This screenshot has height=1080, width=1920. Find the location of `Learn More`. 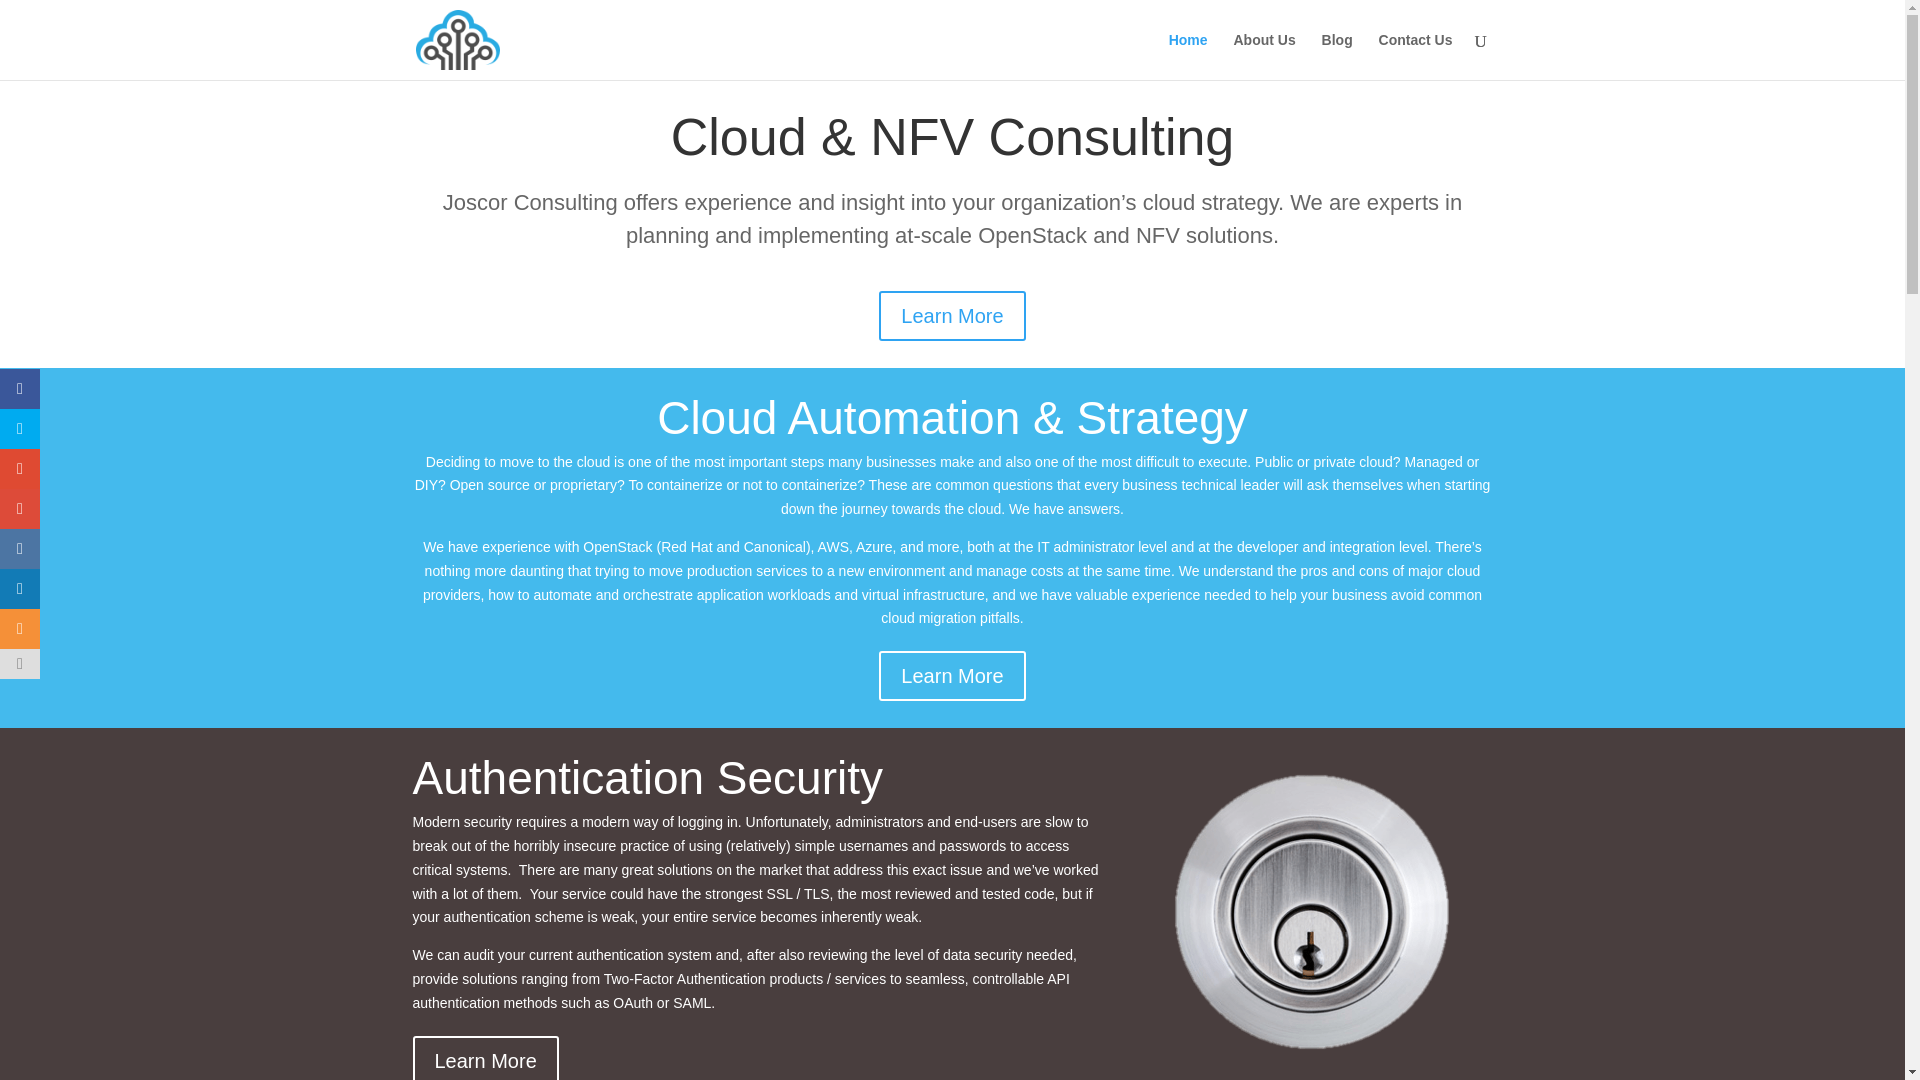

Learn More is located at coordinates (485, 1058).